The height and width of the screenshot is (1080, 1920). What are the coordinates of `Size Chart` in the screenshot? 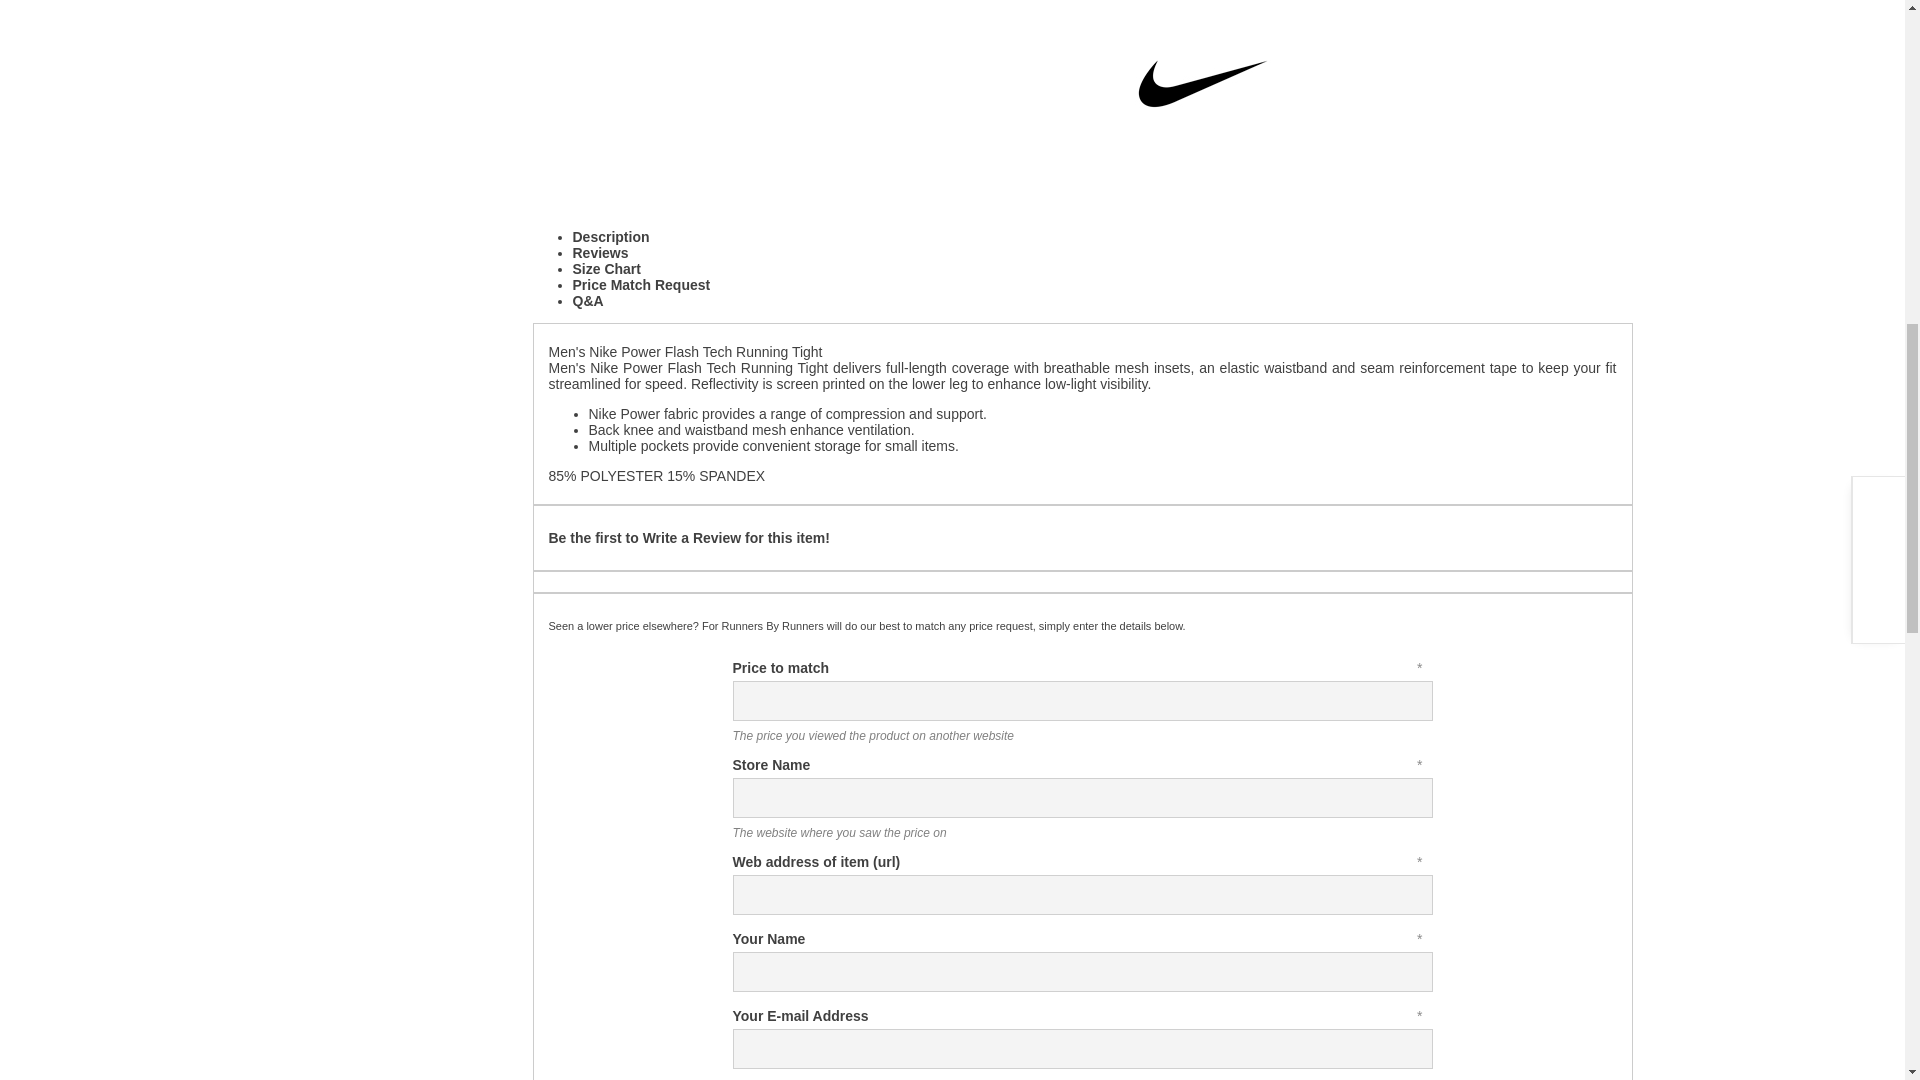 It's located at (606, 268).